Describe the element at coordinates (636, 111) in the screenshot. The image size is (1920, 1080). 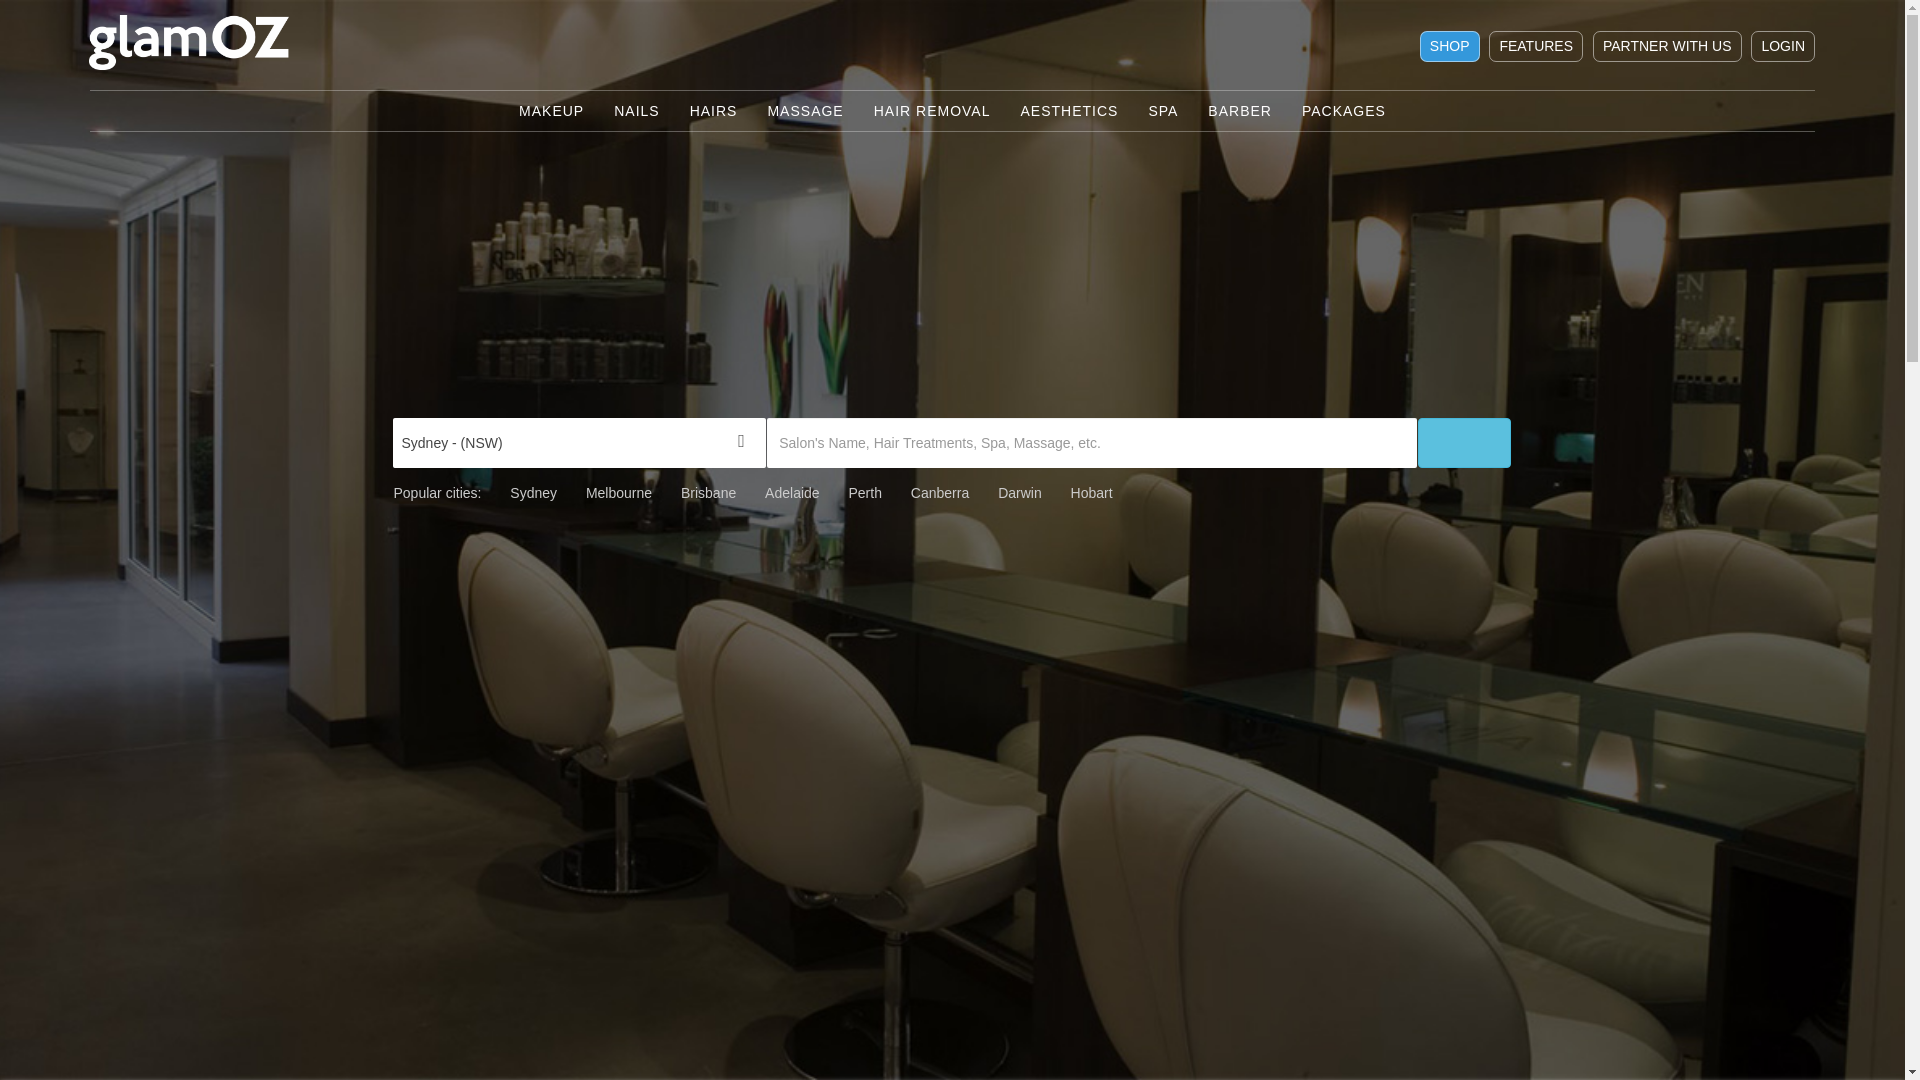
I see `NAILS` at that location.